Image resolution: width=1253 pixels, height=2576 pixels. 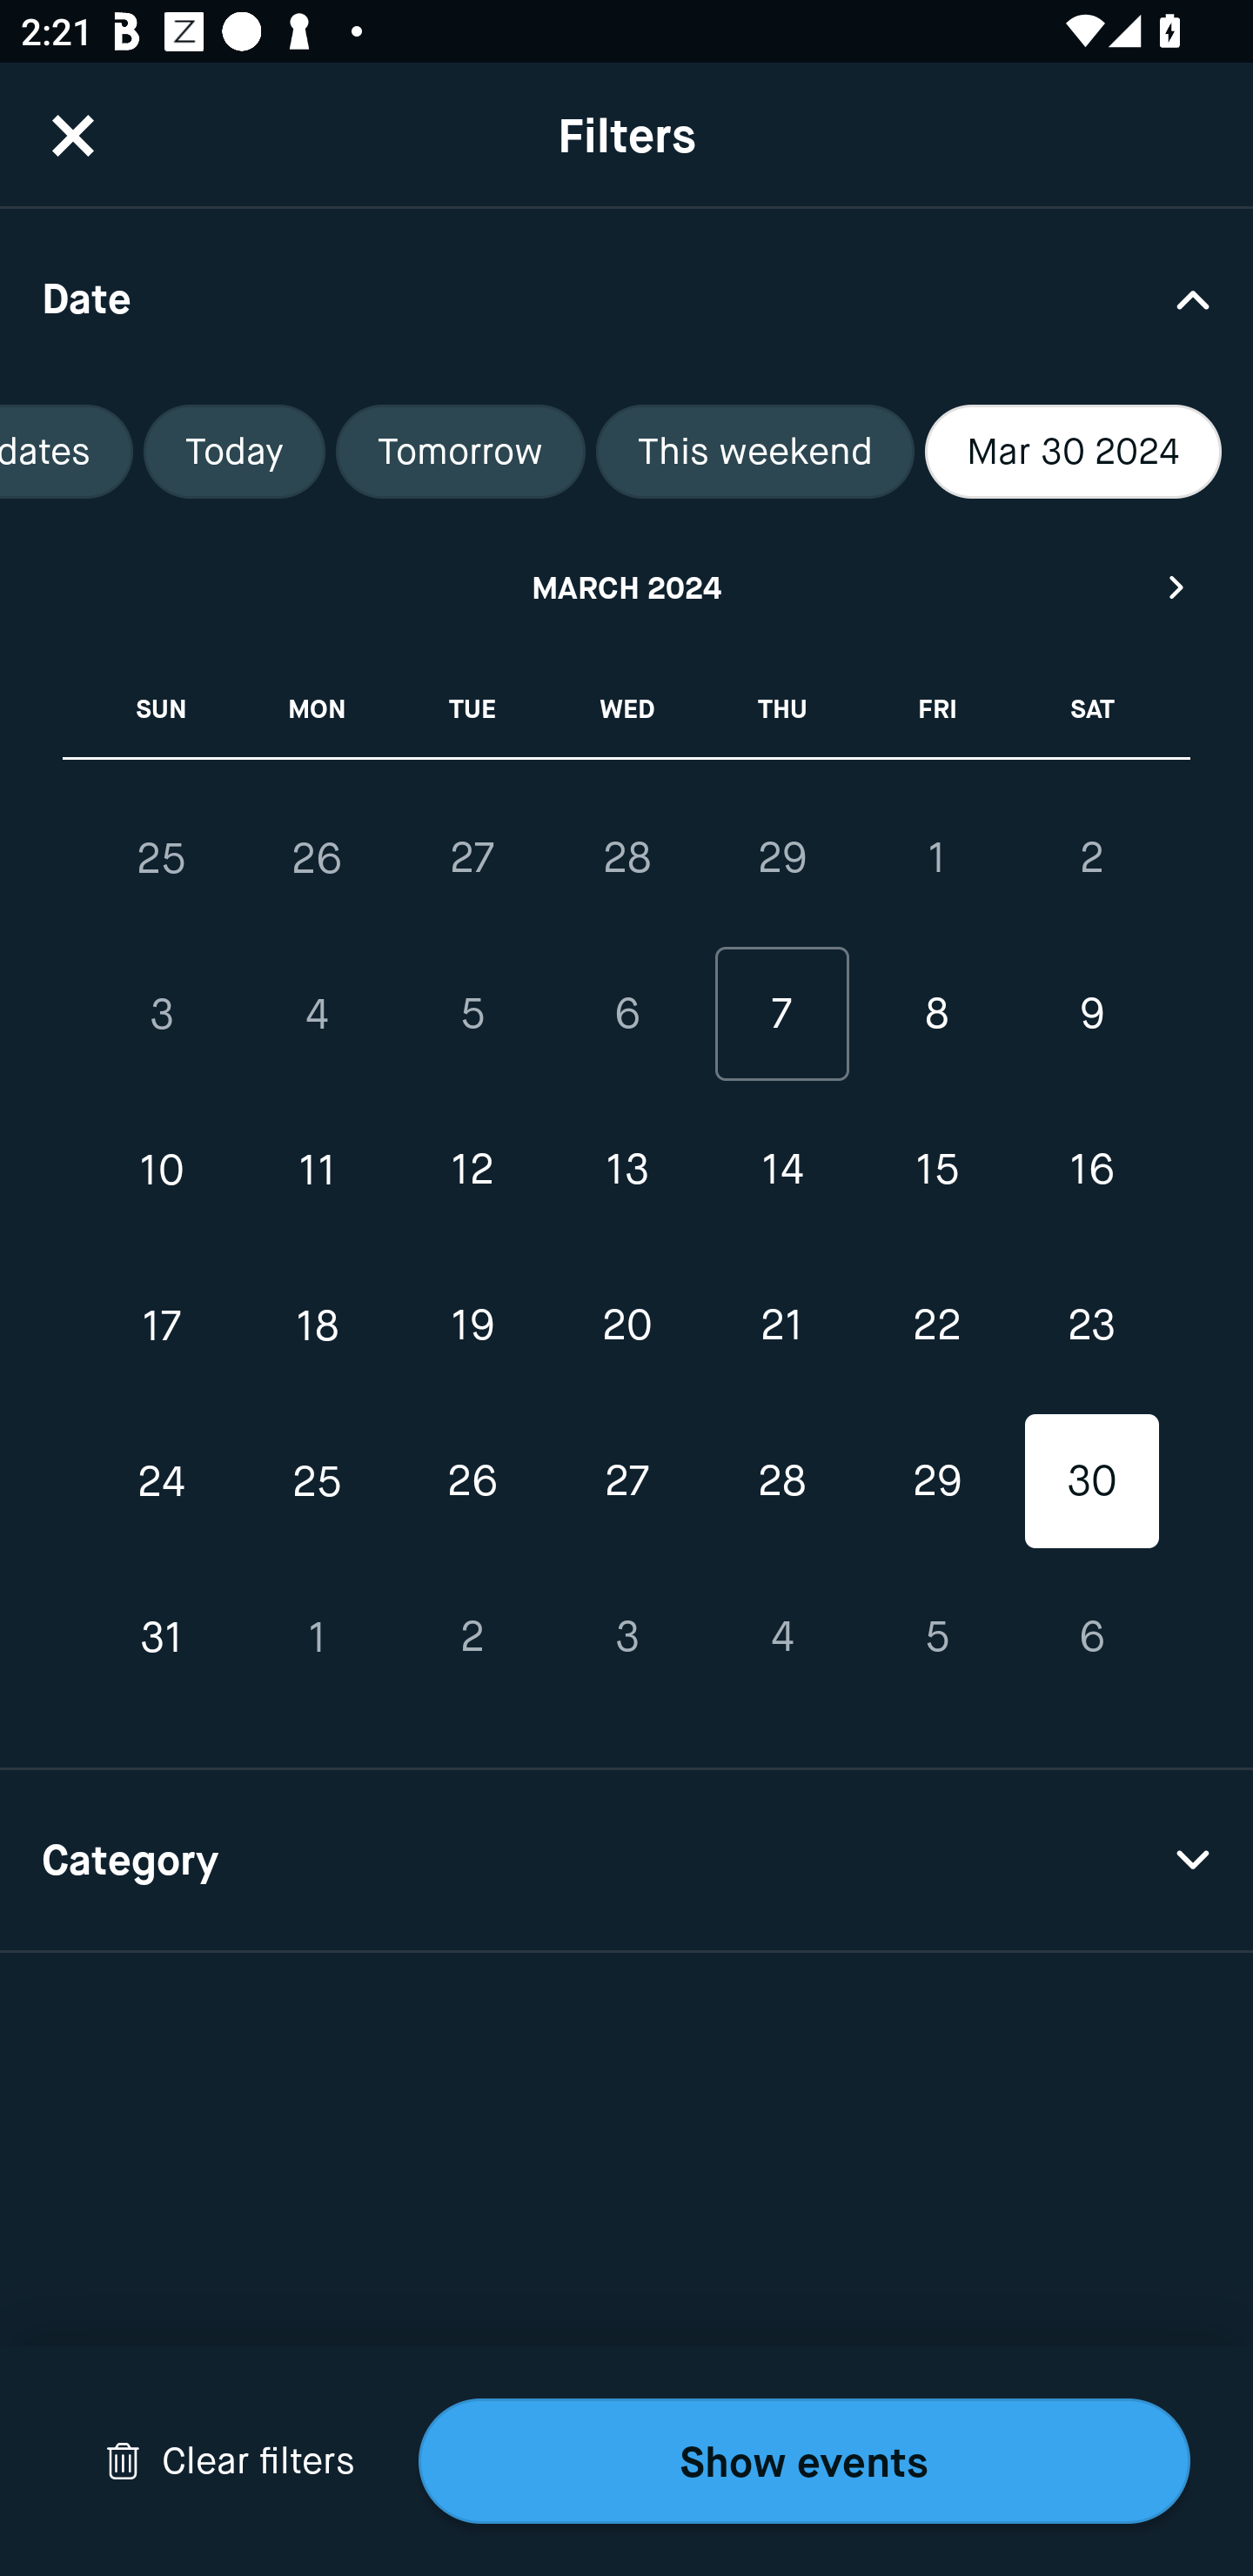 What do you see at coordinates (936, 1015) in the screenshot?
I see `8` at bounding box center [936, 1015].